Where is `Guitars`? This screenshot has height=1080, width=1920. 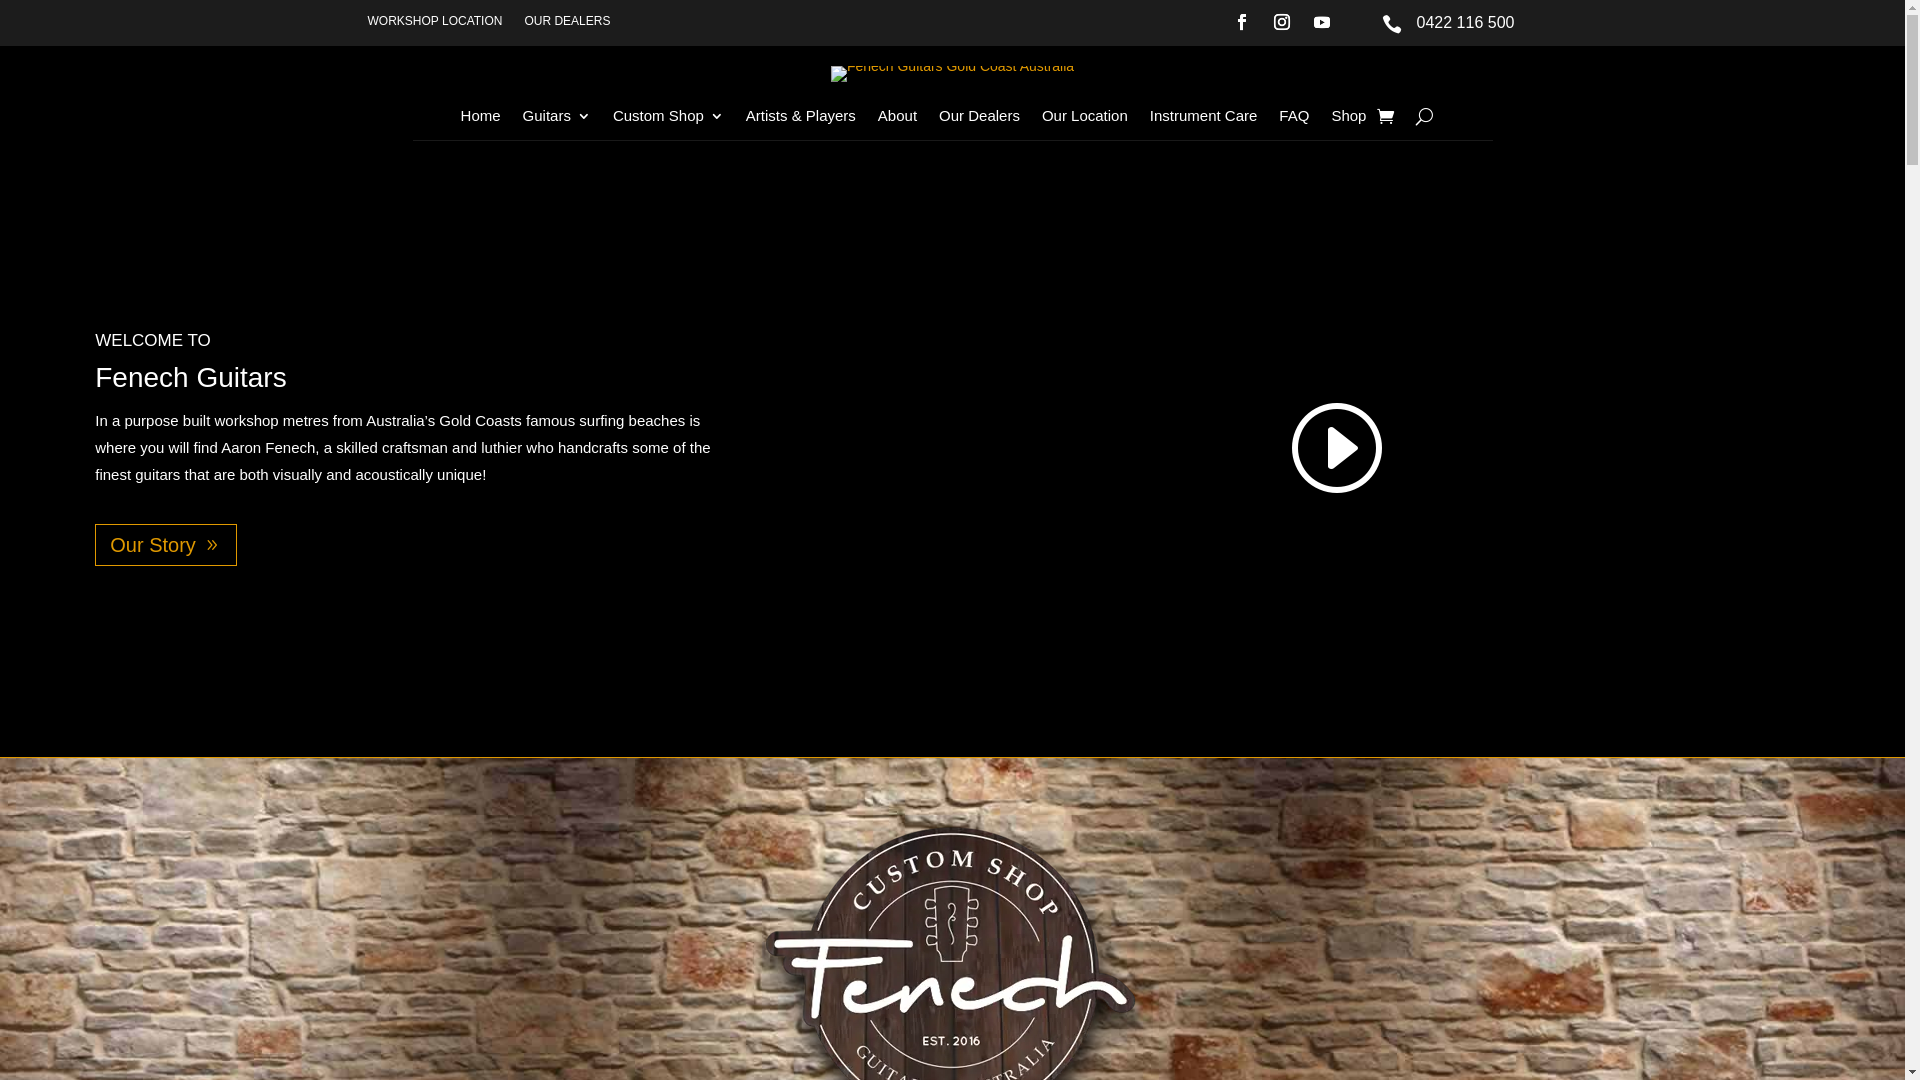
Guitars is located at coordinates (557, 120).